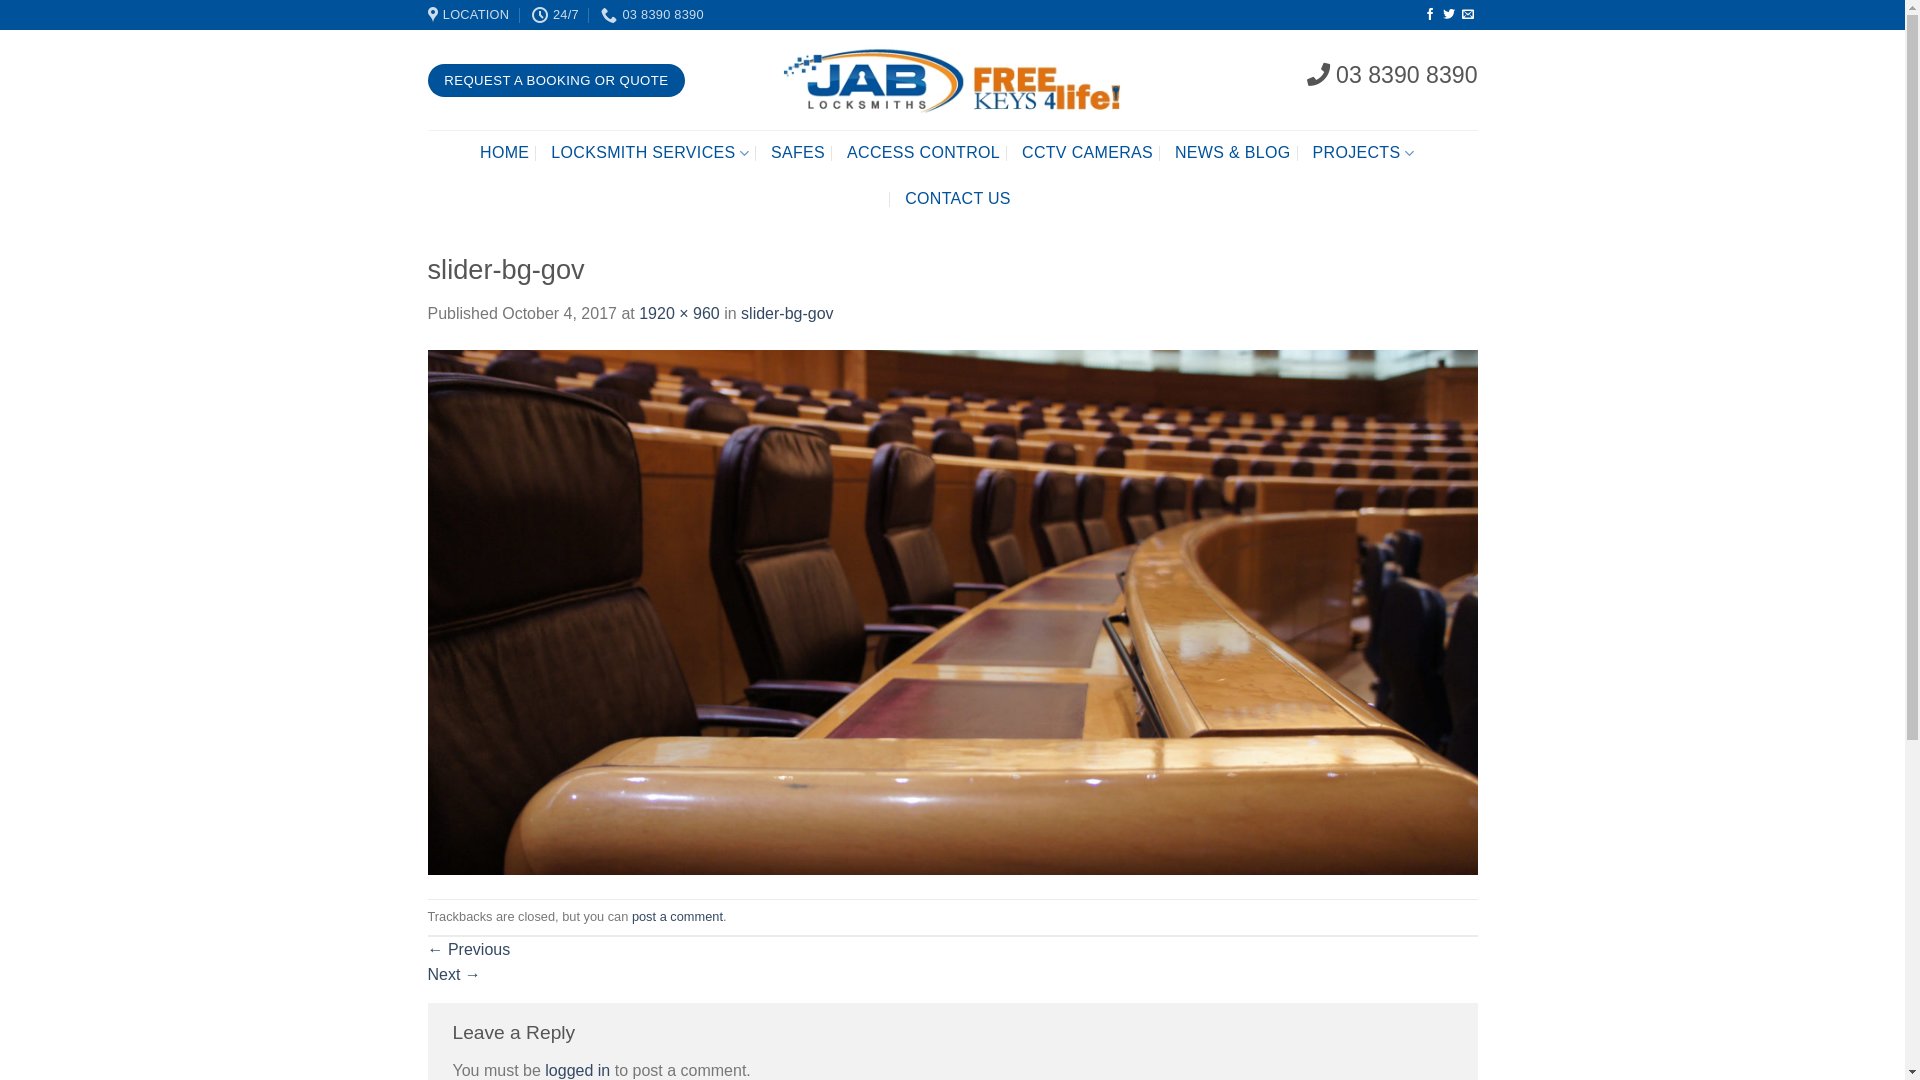 Image resolution: width=1920 pixels, height=1080 pixels. I want to click on Follow on Facebook, so click(1430, 15).